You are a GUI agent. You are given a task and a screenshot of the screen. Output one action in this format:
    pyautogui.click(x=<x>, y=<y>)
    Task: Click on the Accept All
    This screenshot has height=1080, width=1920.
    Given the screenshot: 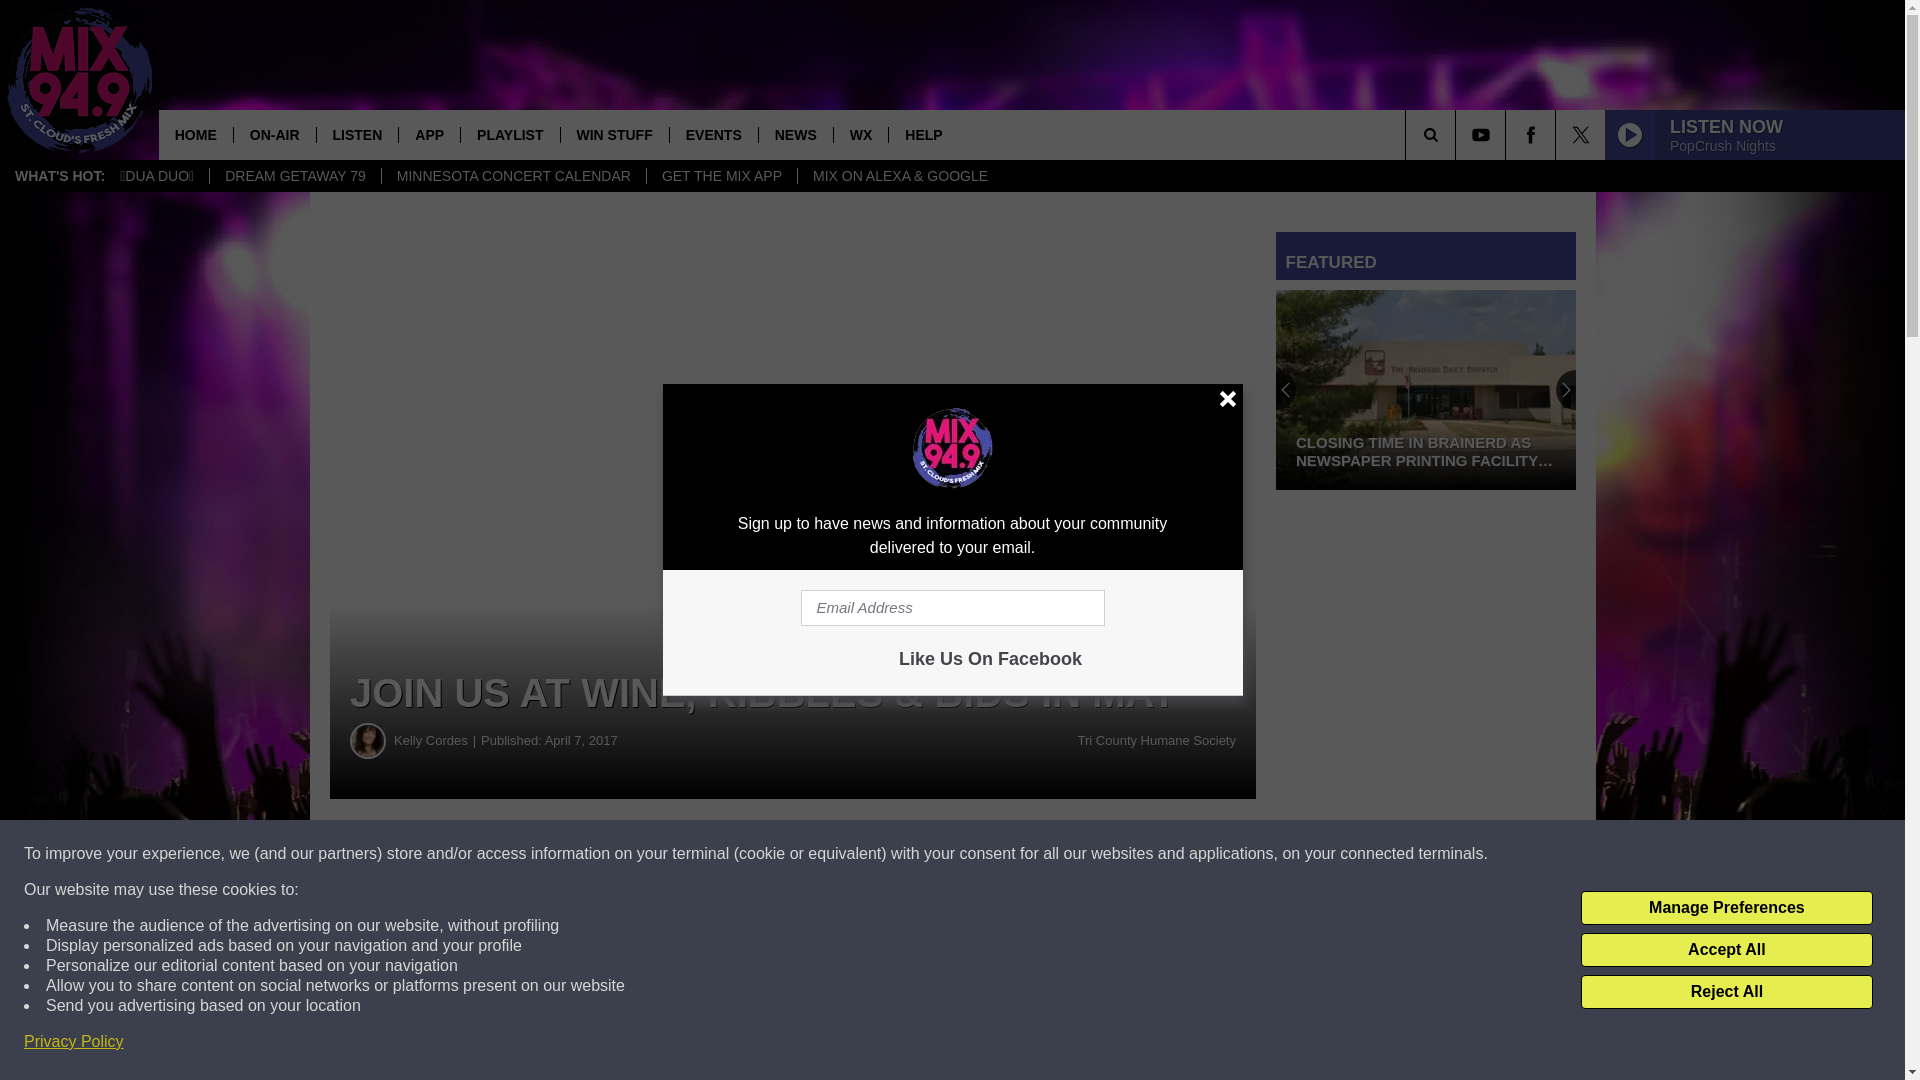 What is the action you would take?
    pyautogui.click(x=1726, y=950)
    